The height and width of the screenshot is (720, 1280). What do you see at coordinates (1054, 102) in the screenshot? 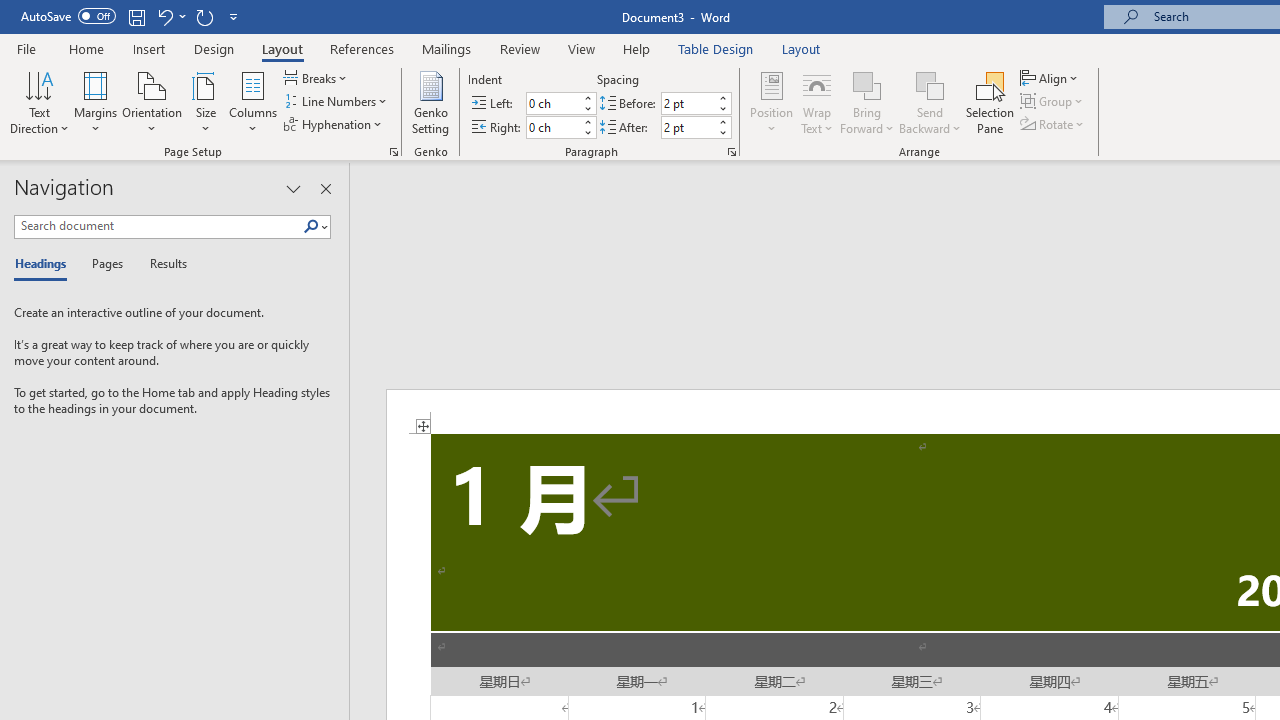
I see `Group` at bounding box center [1054, 102].